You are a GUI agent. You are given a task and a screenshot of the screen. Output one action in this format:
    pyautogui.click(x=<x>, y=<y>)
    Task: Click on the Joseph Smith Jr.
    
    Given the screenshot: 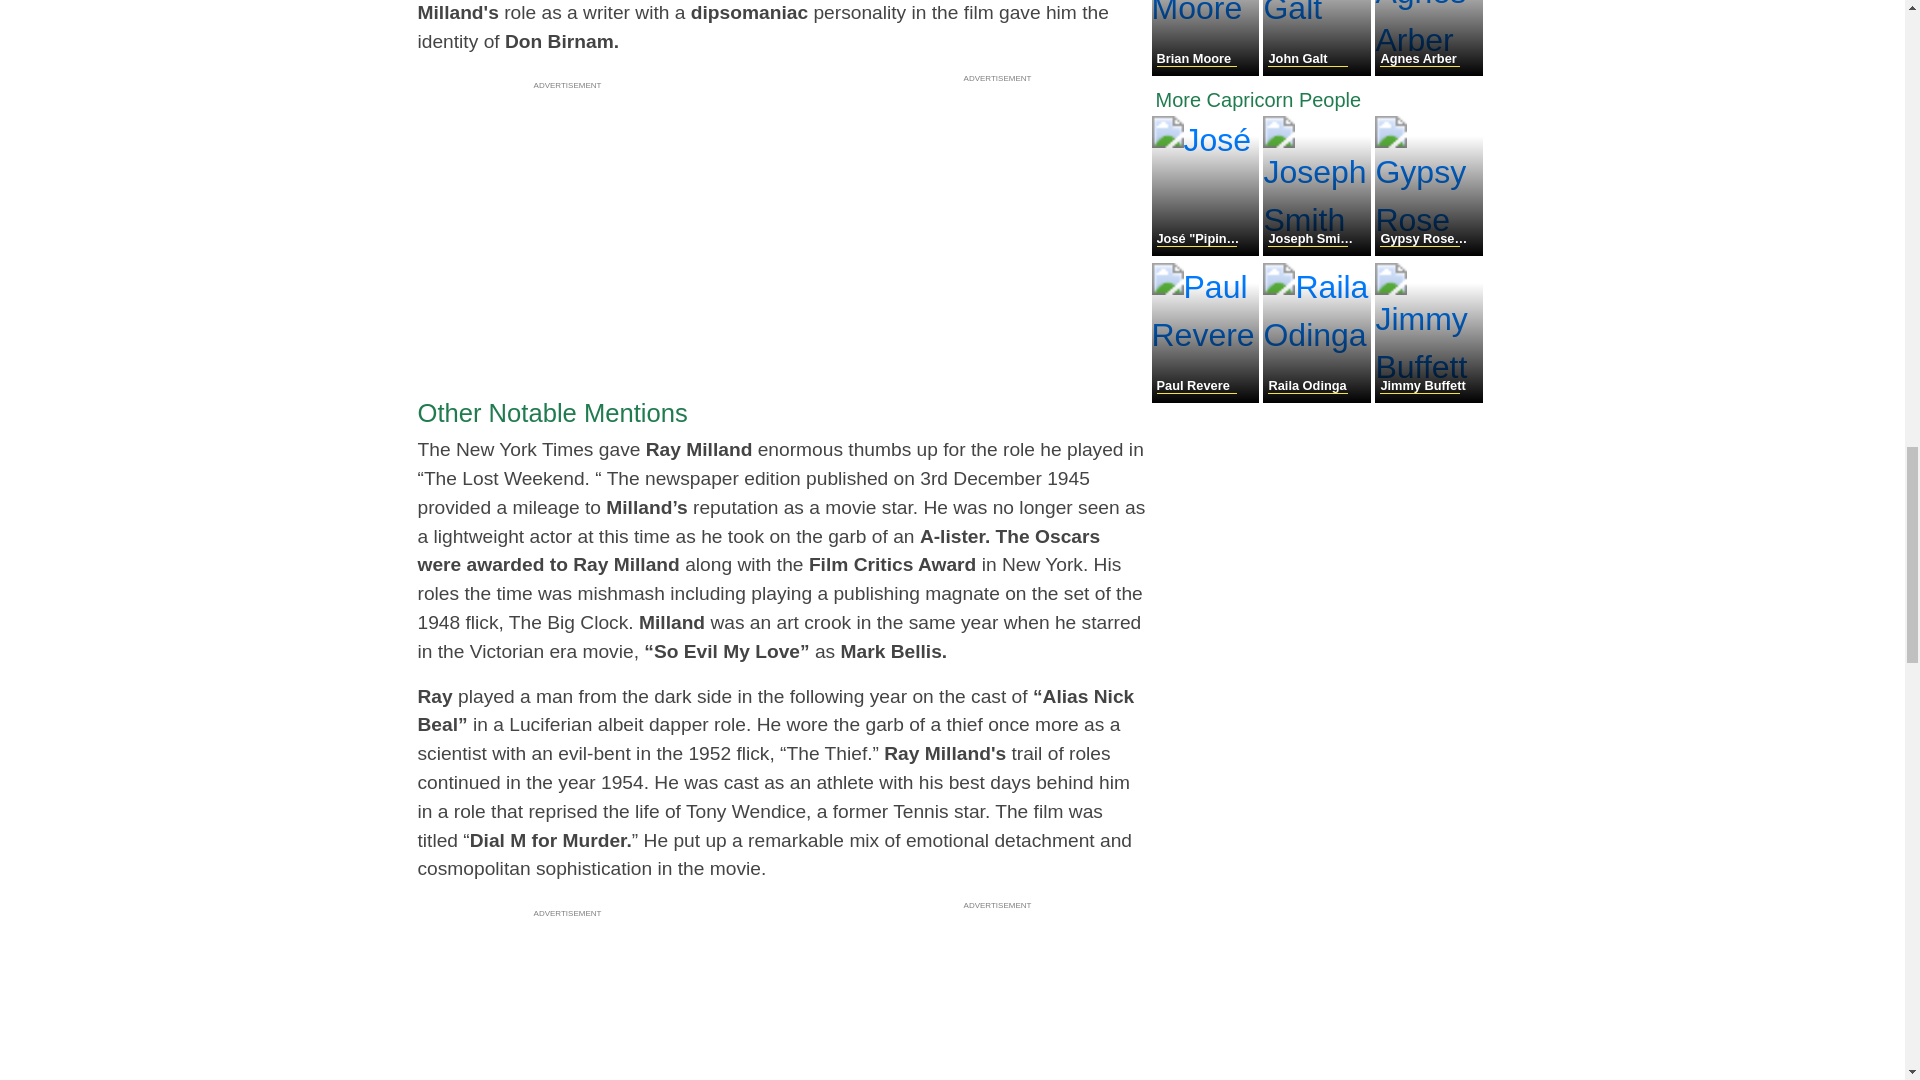 What is the action you would take?
    pyautogui.click(x=1318, y=250)
    